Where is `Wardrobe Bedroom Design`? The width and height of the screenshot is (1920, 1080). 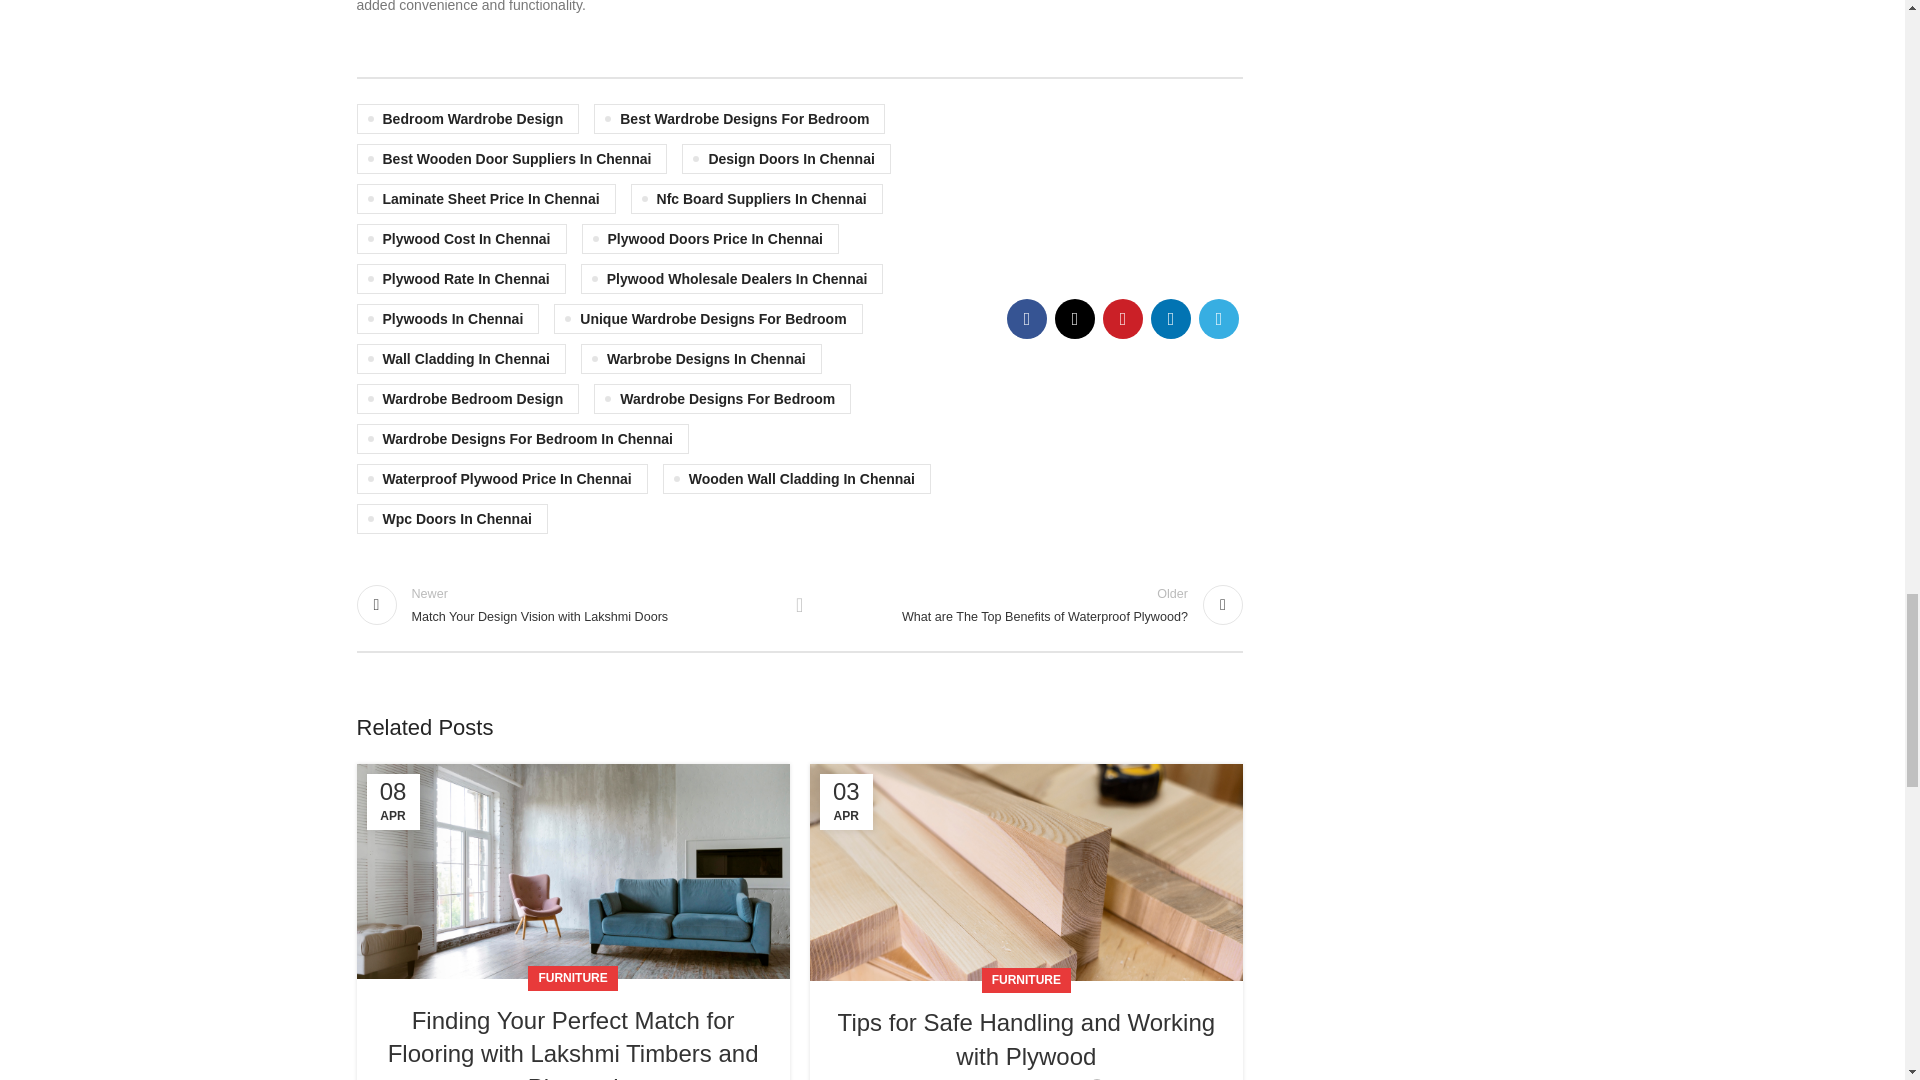 Wardrobe Bedroom Design is located at coordinates (467, 398).